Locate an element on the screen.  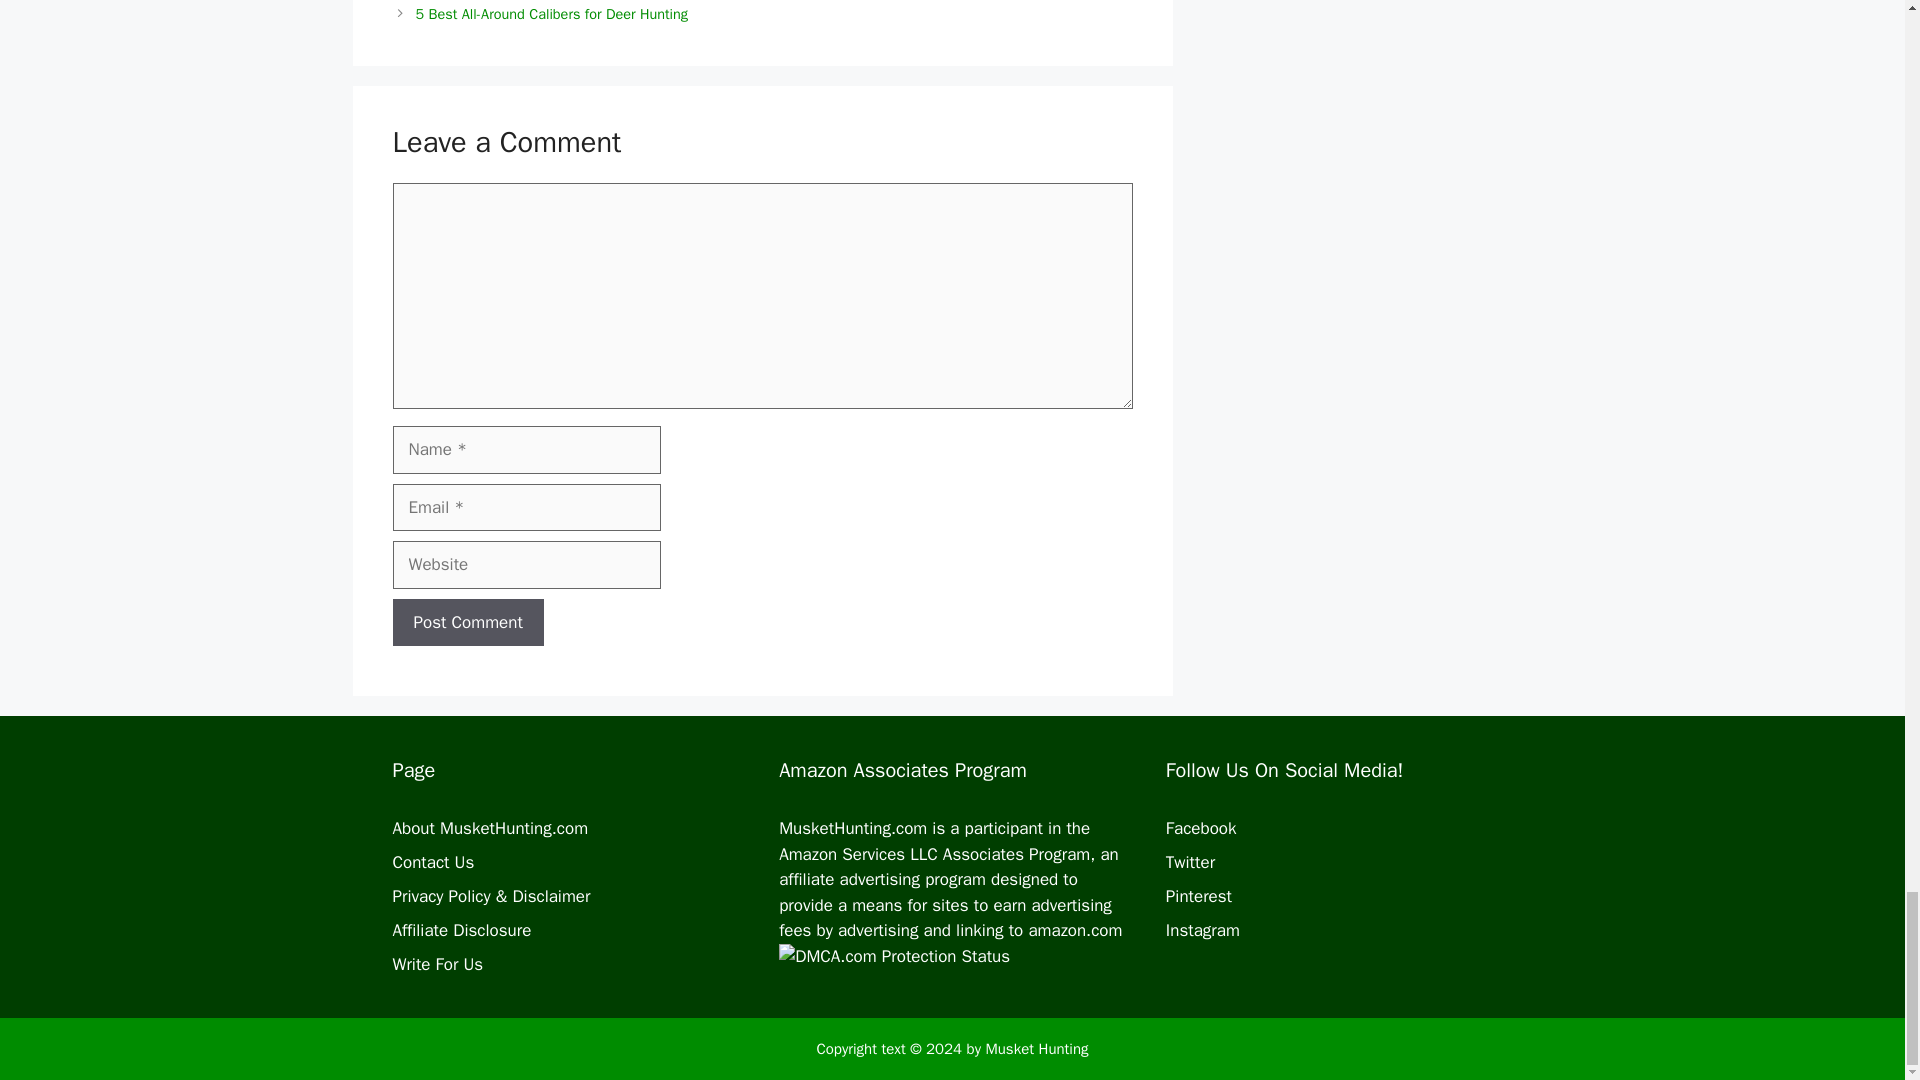
DMCA.com Protection Status is located at coordinates (950, 968).